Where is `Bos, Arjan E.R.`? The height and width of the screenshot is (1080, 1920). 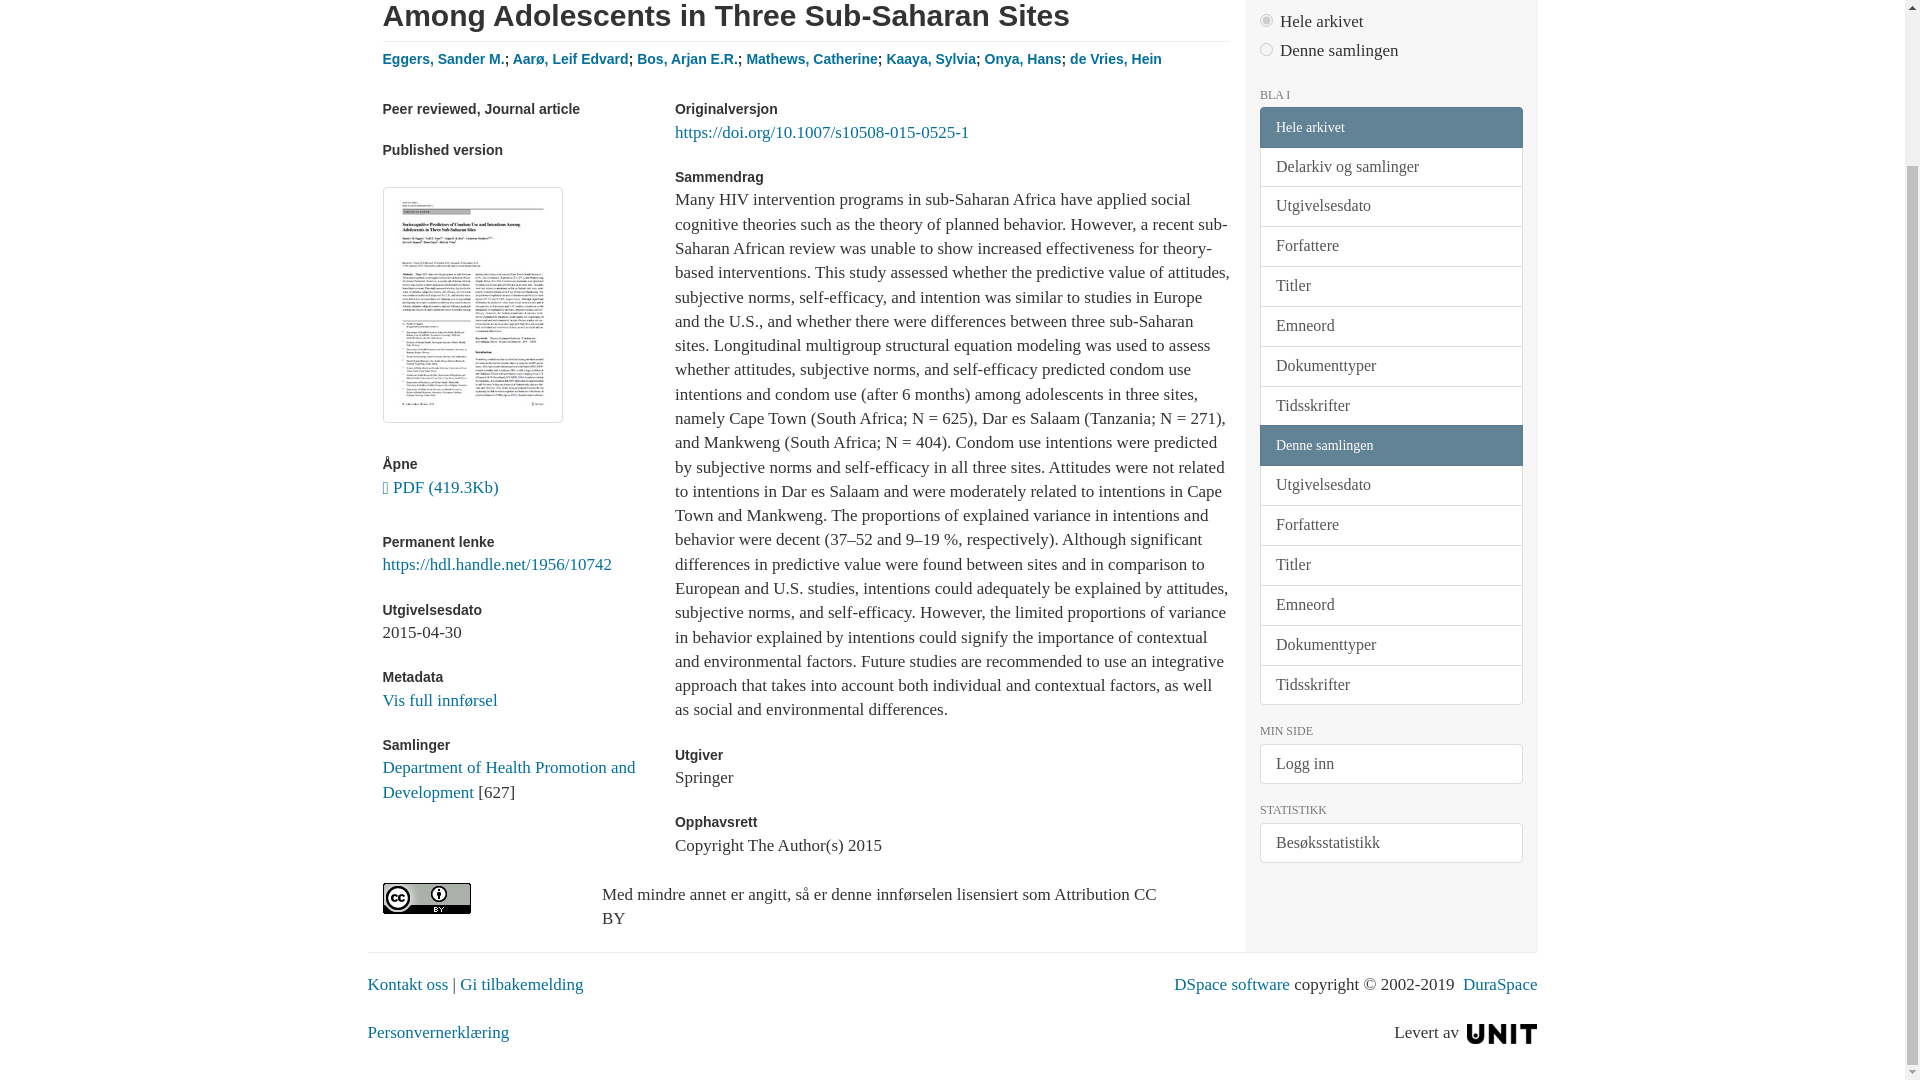
Bos, Arjan E.R. is located at coordinates (687, 58).